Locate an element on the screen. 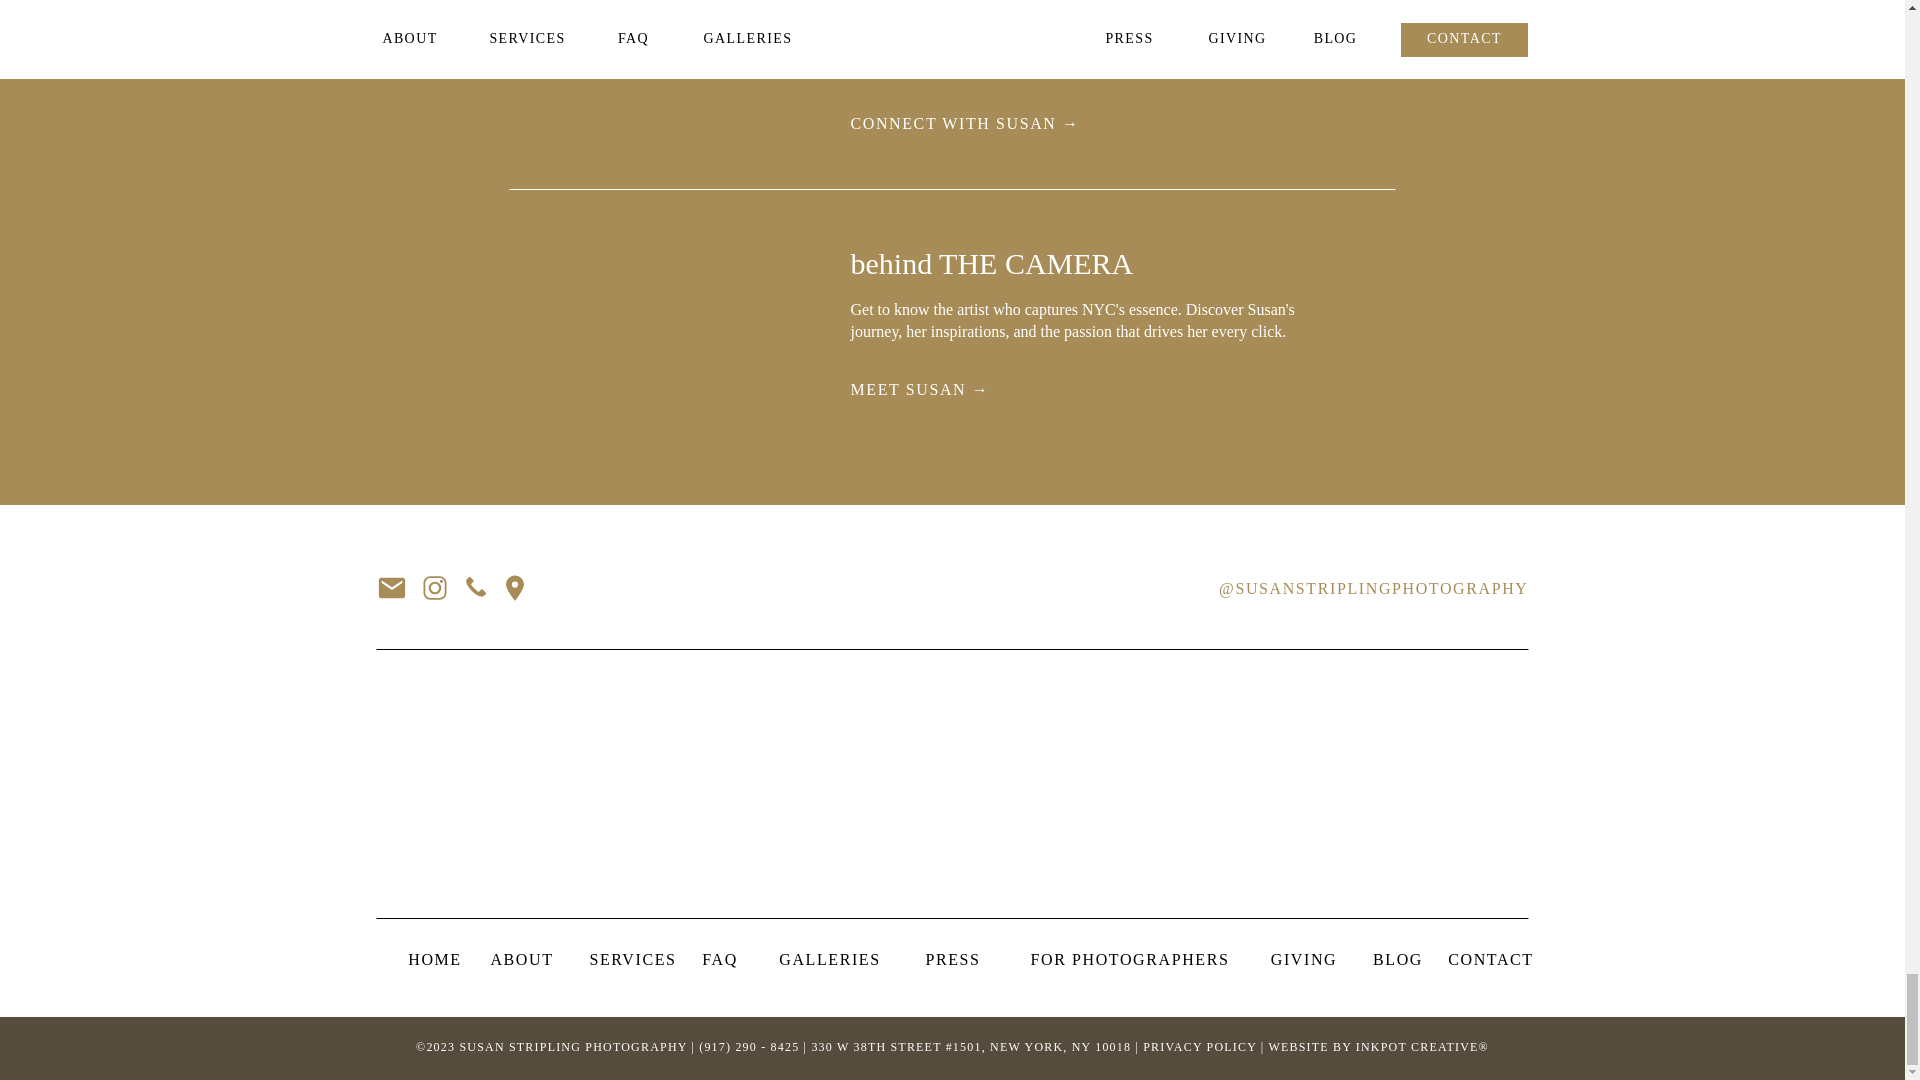  GIVING is located at coordinates (1304, 962).